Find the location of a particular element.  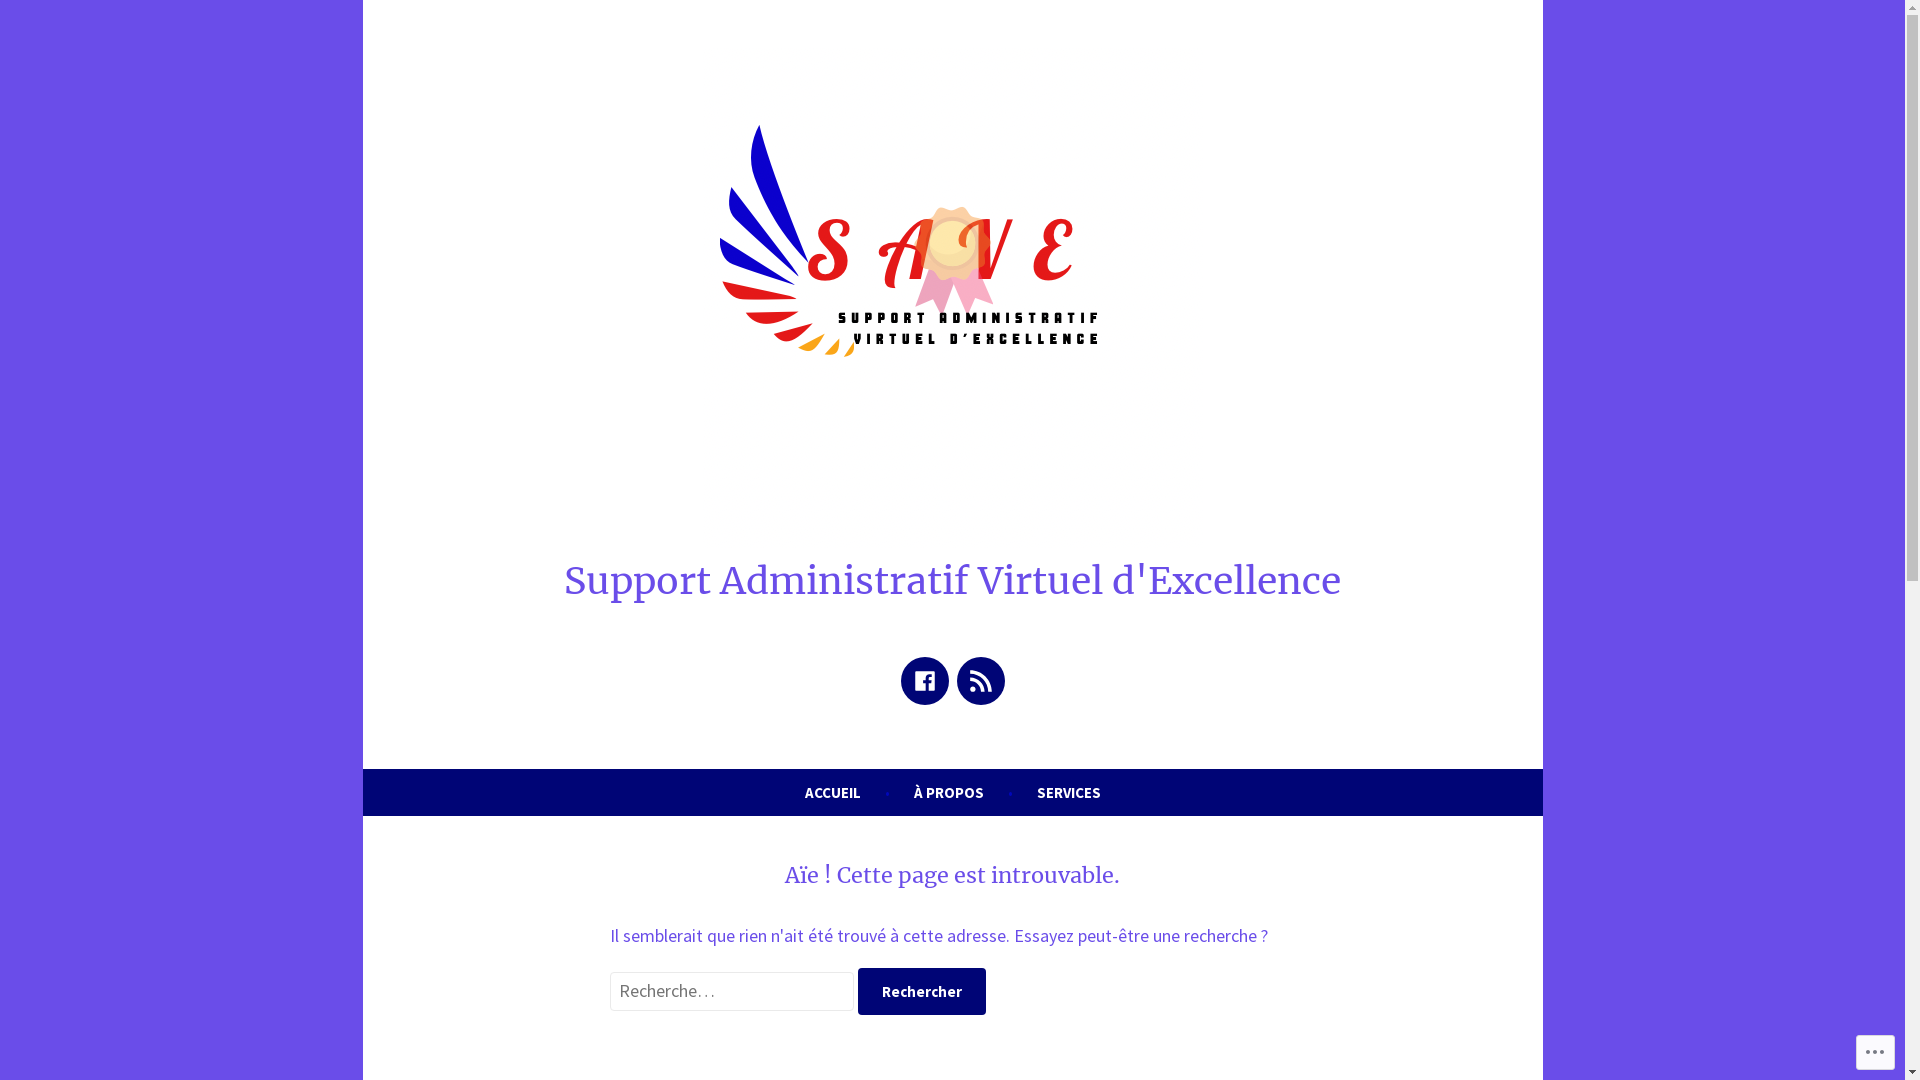

Support Administratif Virtuel d'Excellence is located at coordinates (952, 580).